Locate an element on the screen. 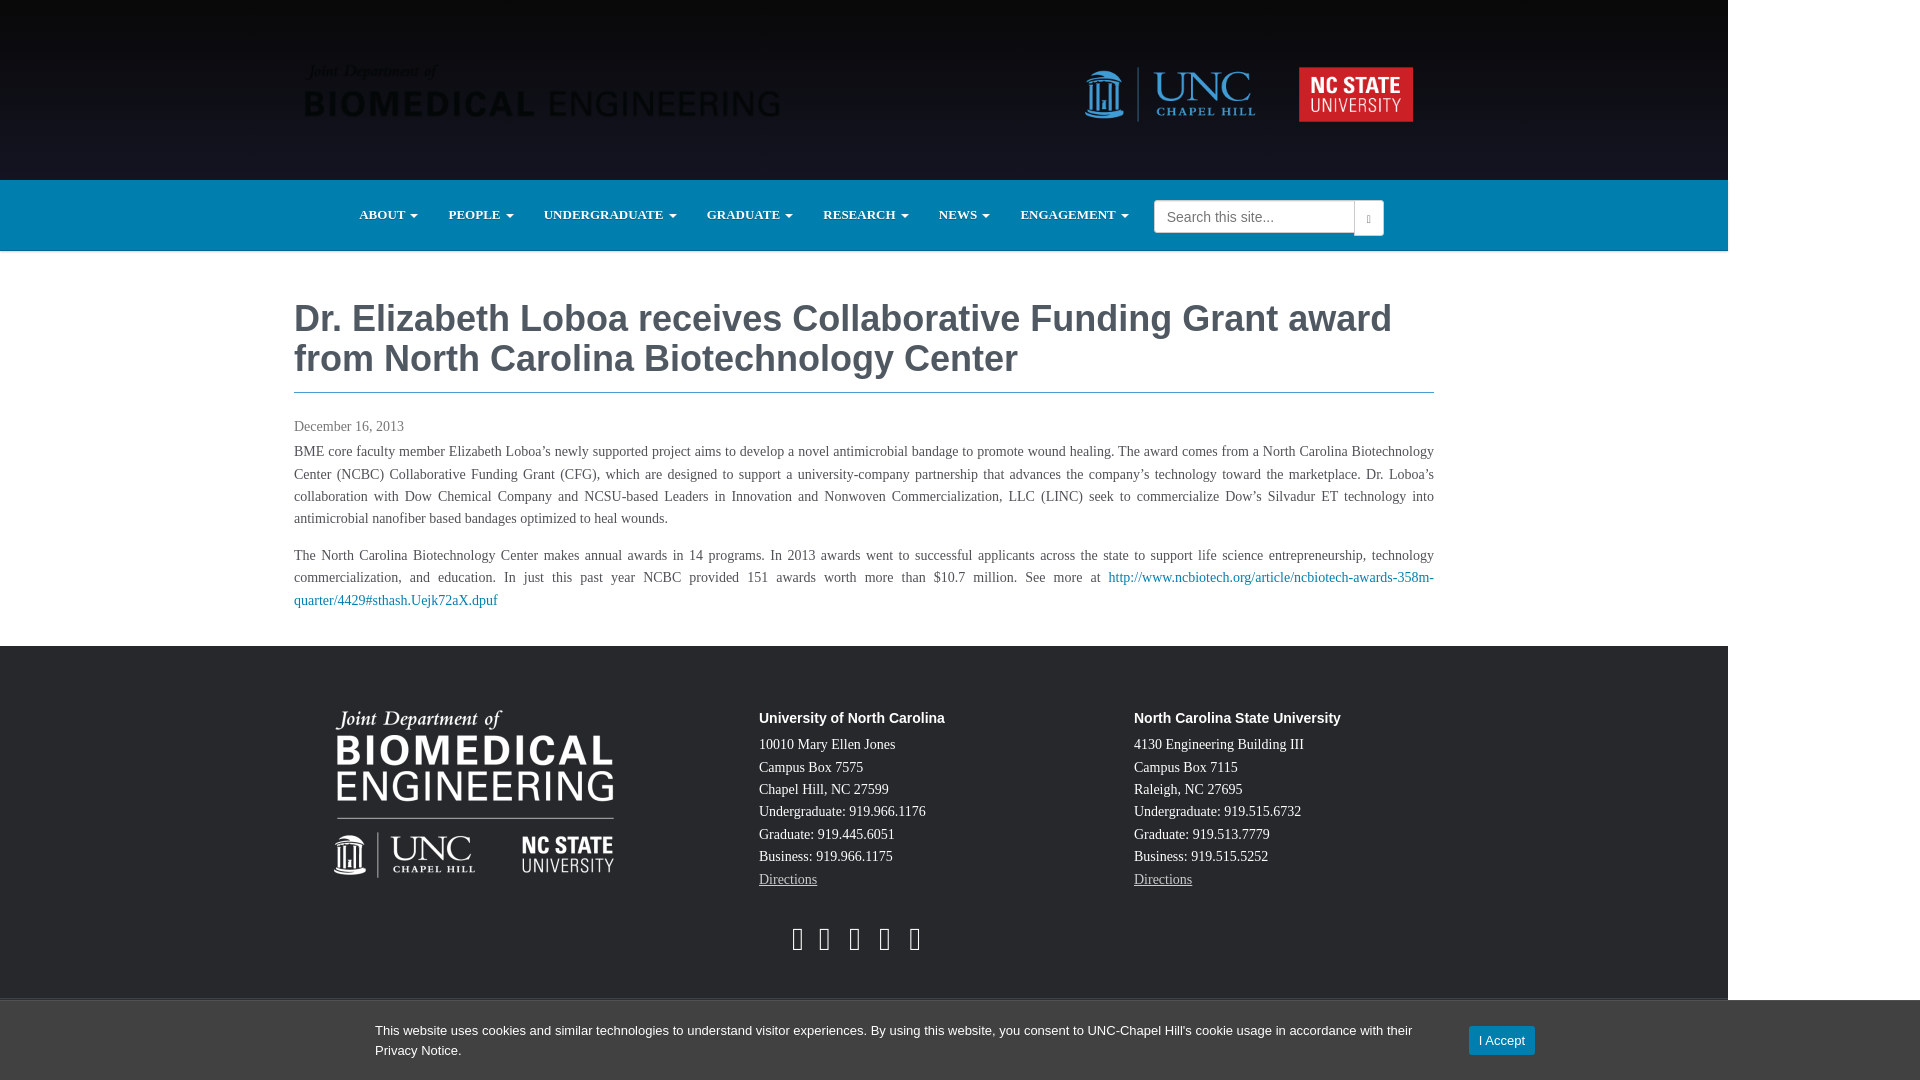  Privacy Notice is located at coordinates (416, 1050).